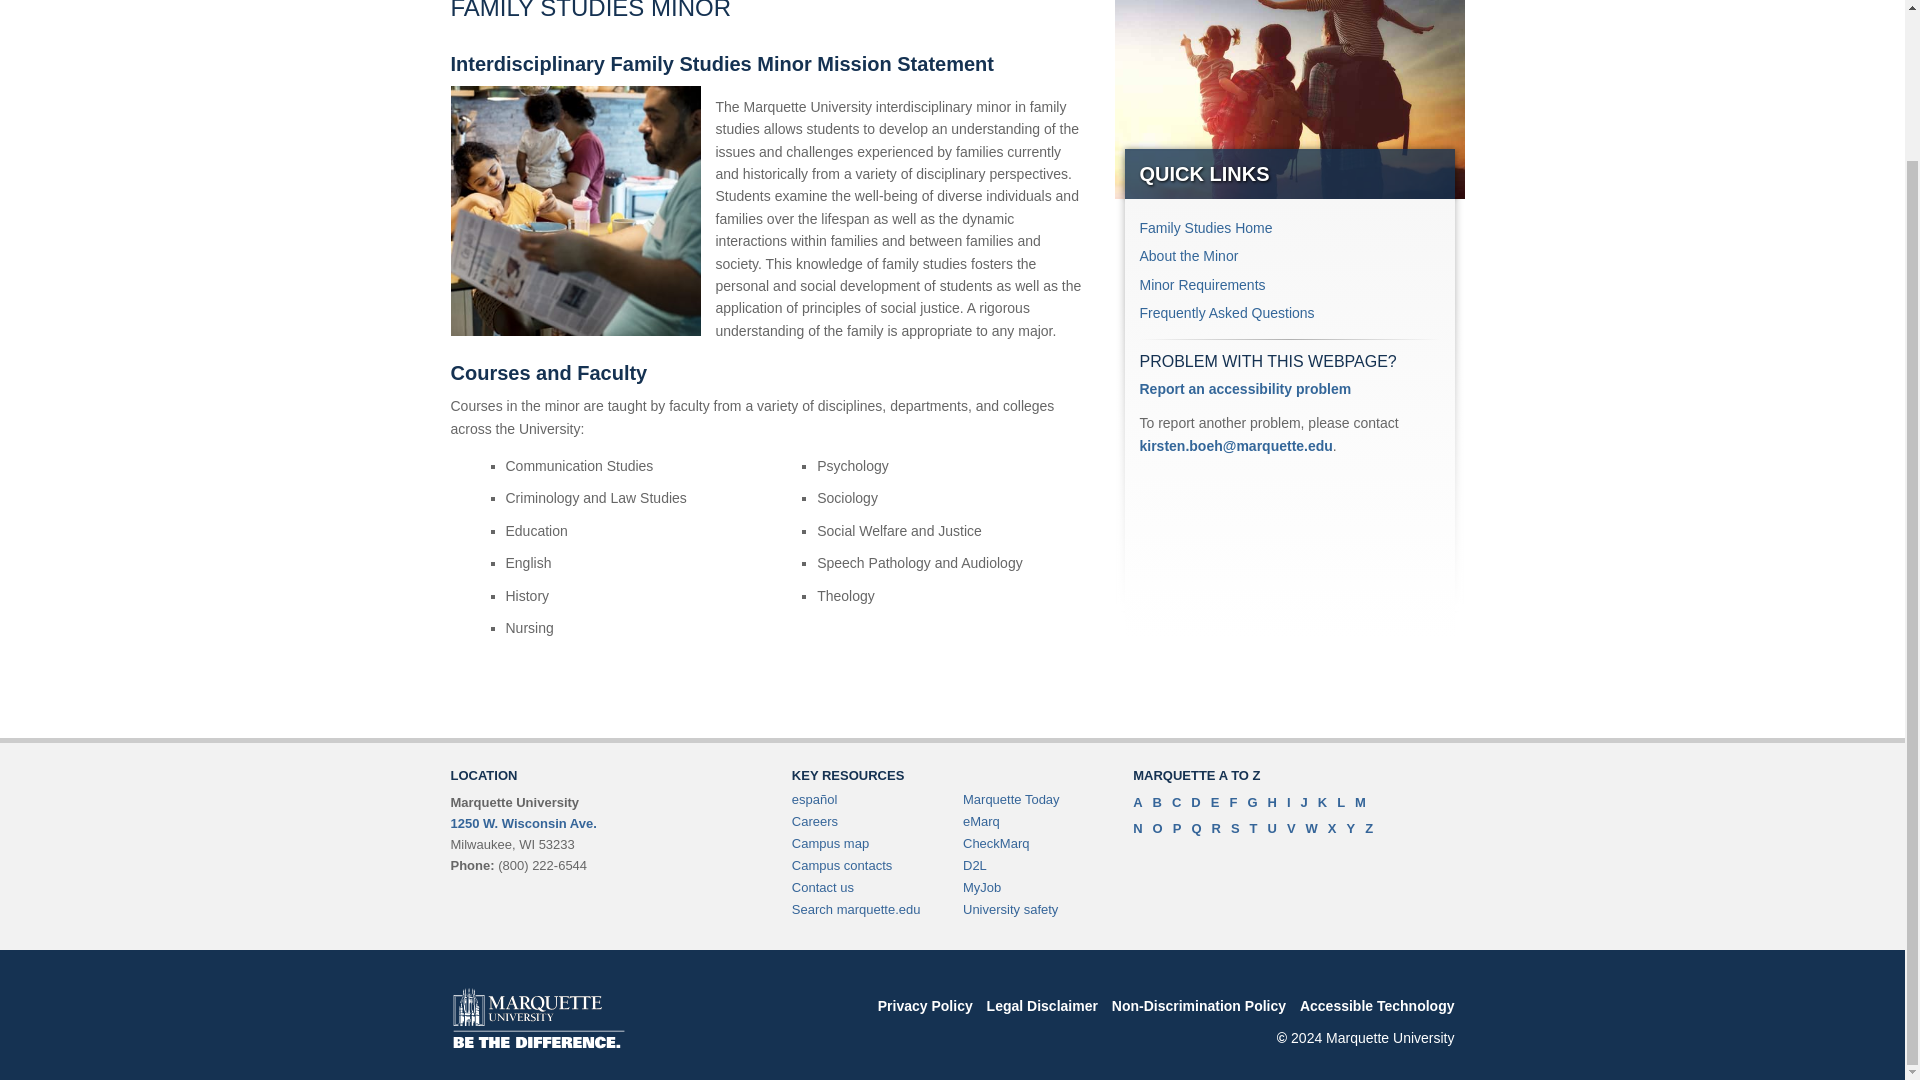  What do you see at coordinates (814, 822) in the screenshot?
I see `Careers` at bounding box center [814, 822].